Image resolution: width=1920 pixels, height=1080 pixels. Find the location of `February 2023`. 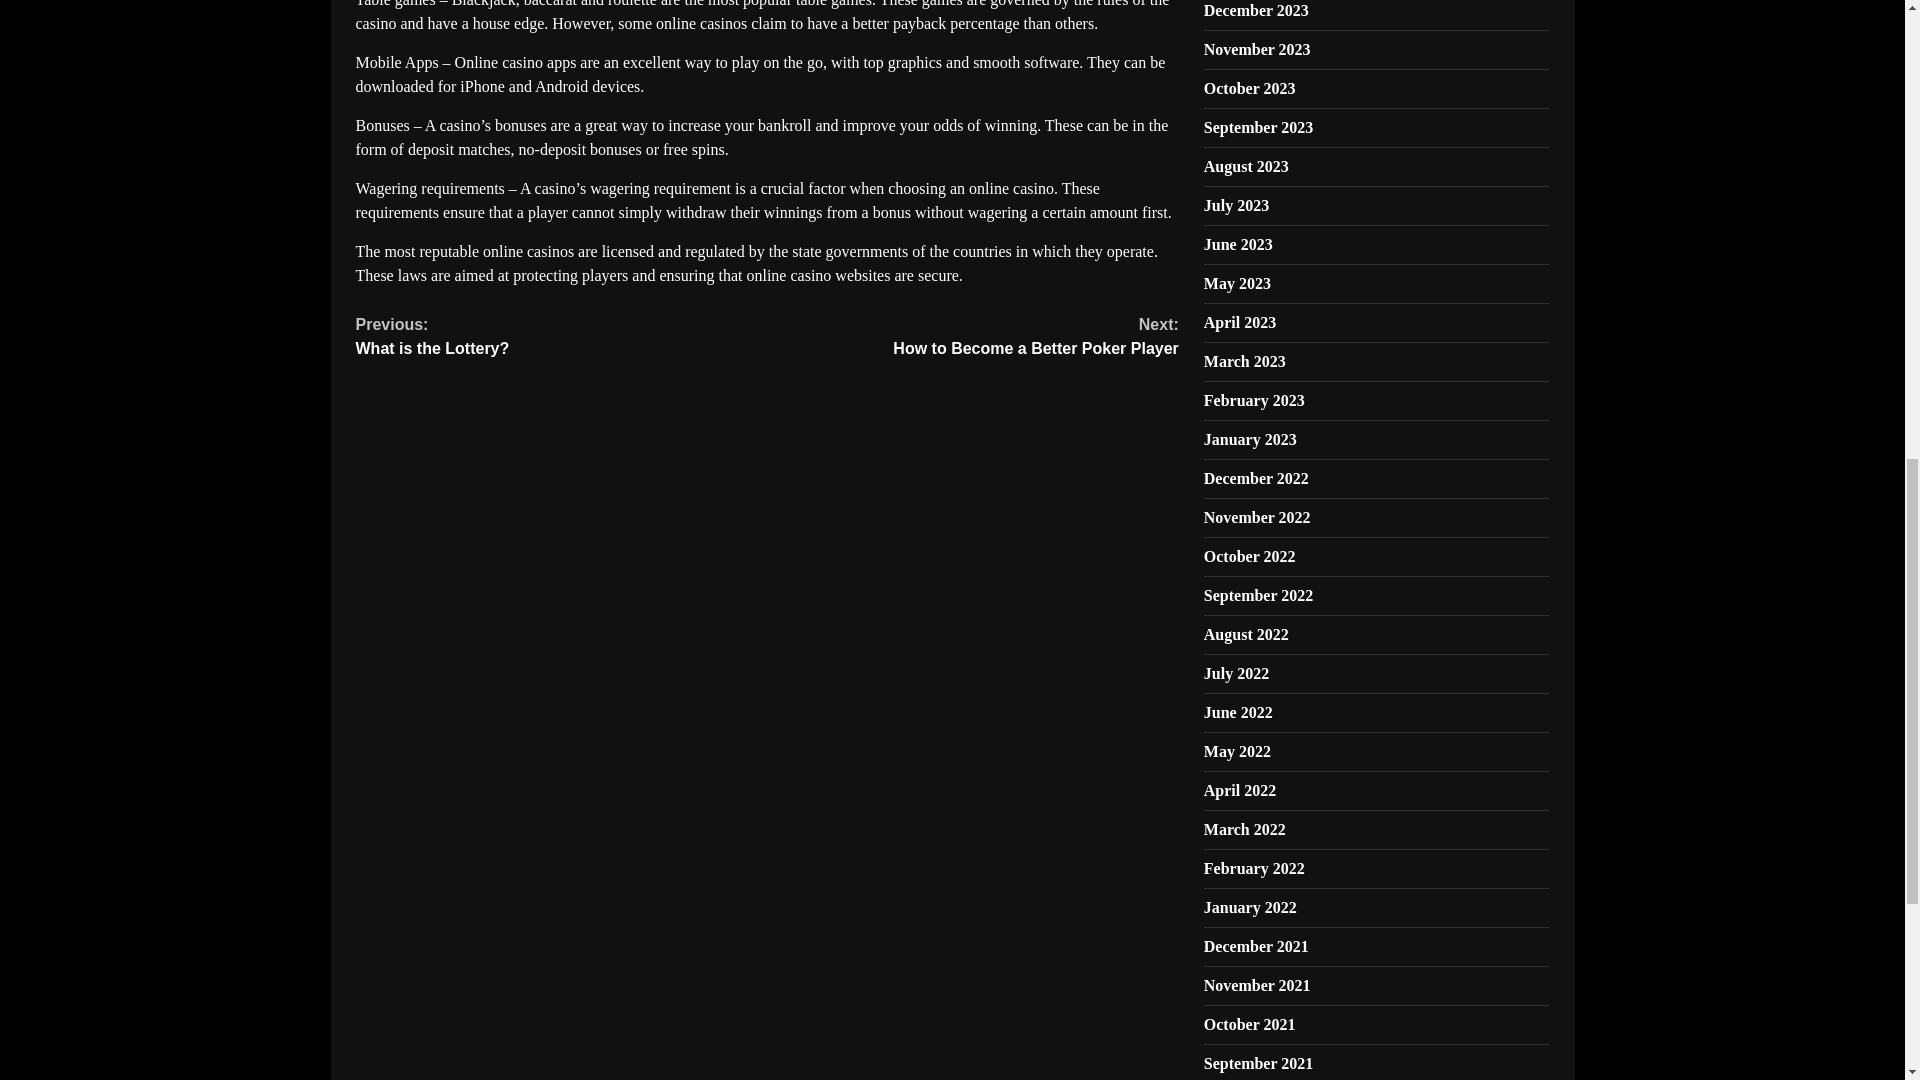

February 2023 is located at coordinates (1240, 322).